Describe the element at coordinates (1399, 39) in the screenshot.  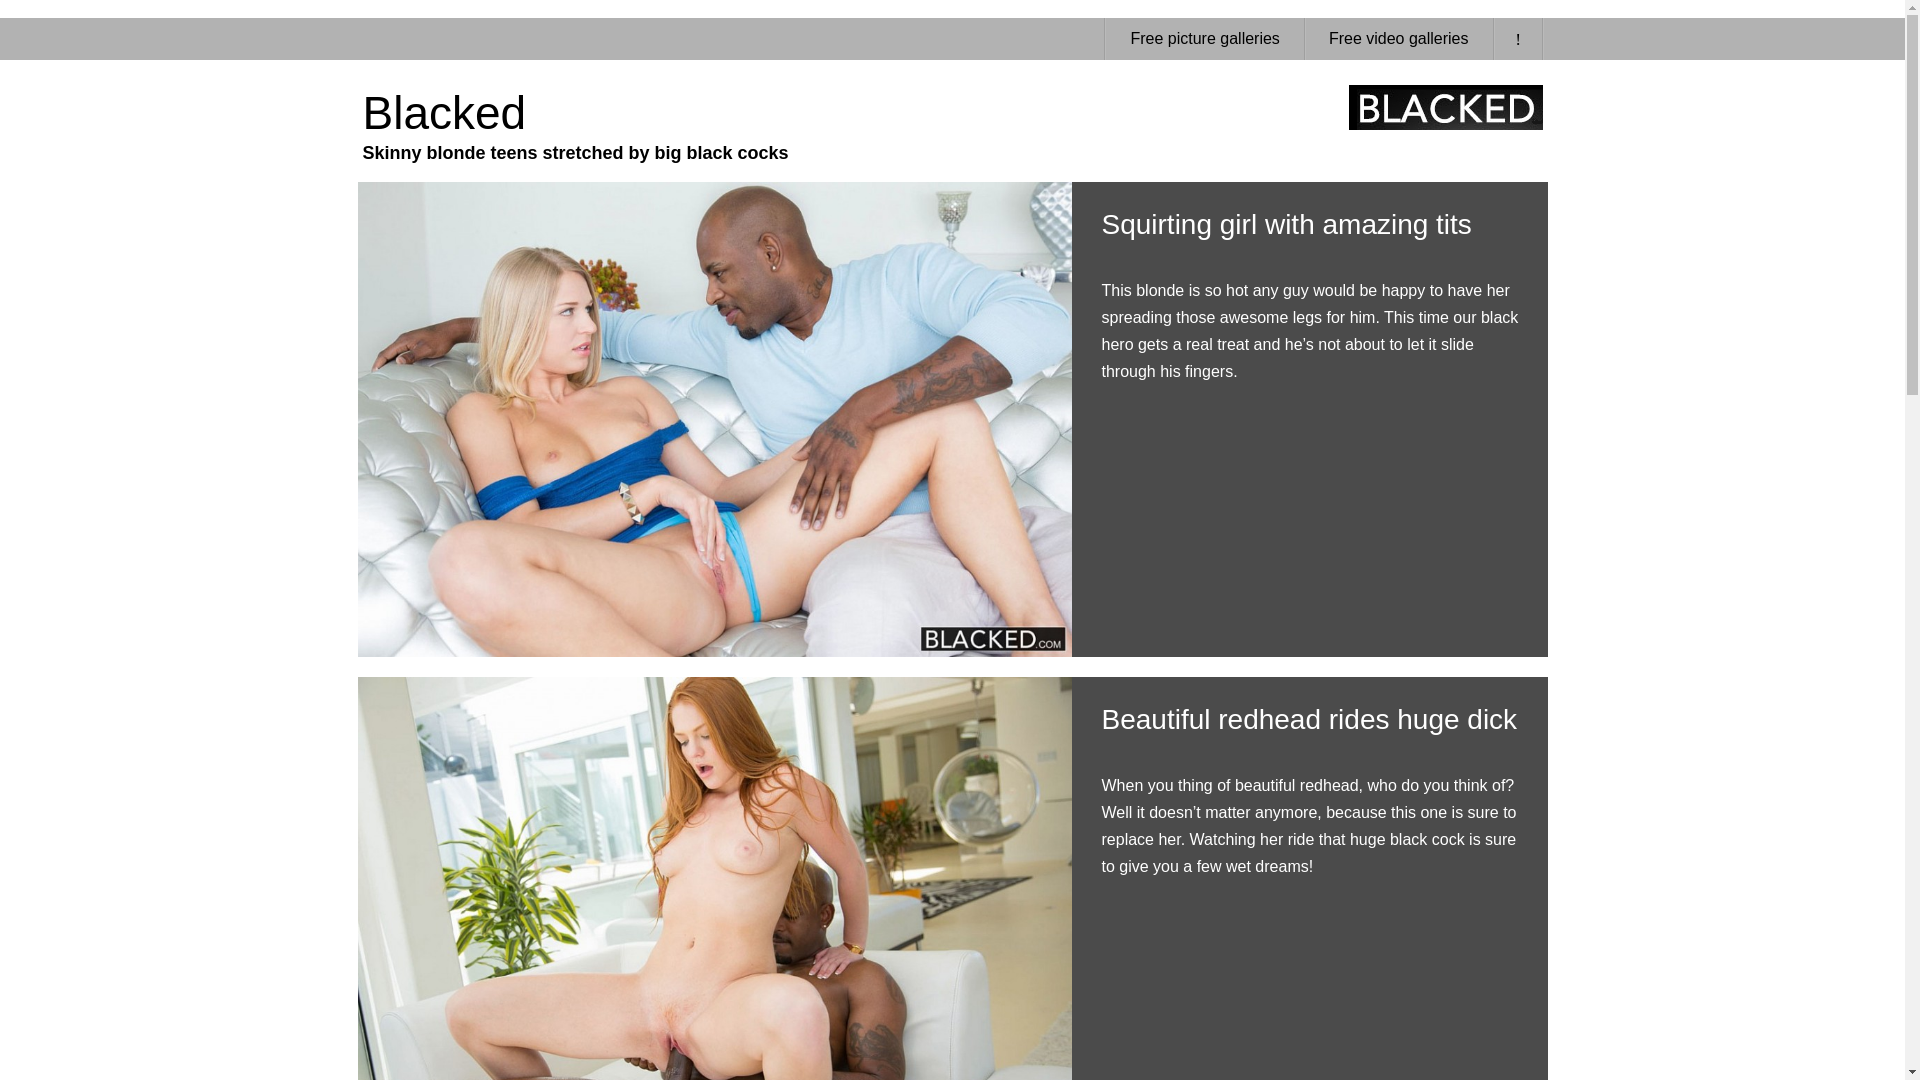
I see `Free video galleries` at that location.